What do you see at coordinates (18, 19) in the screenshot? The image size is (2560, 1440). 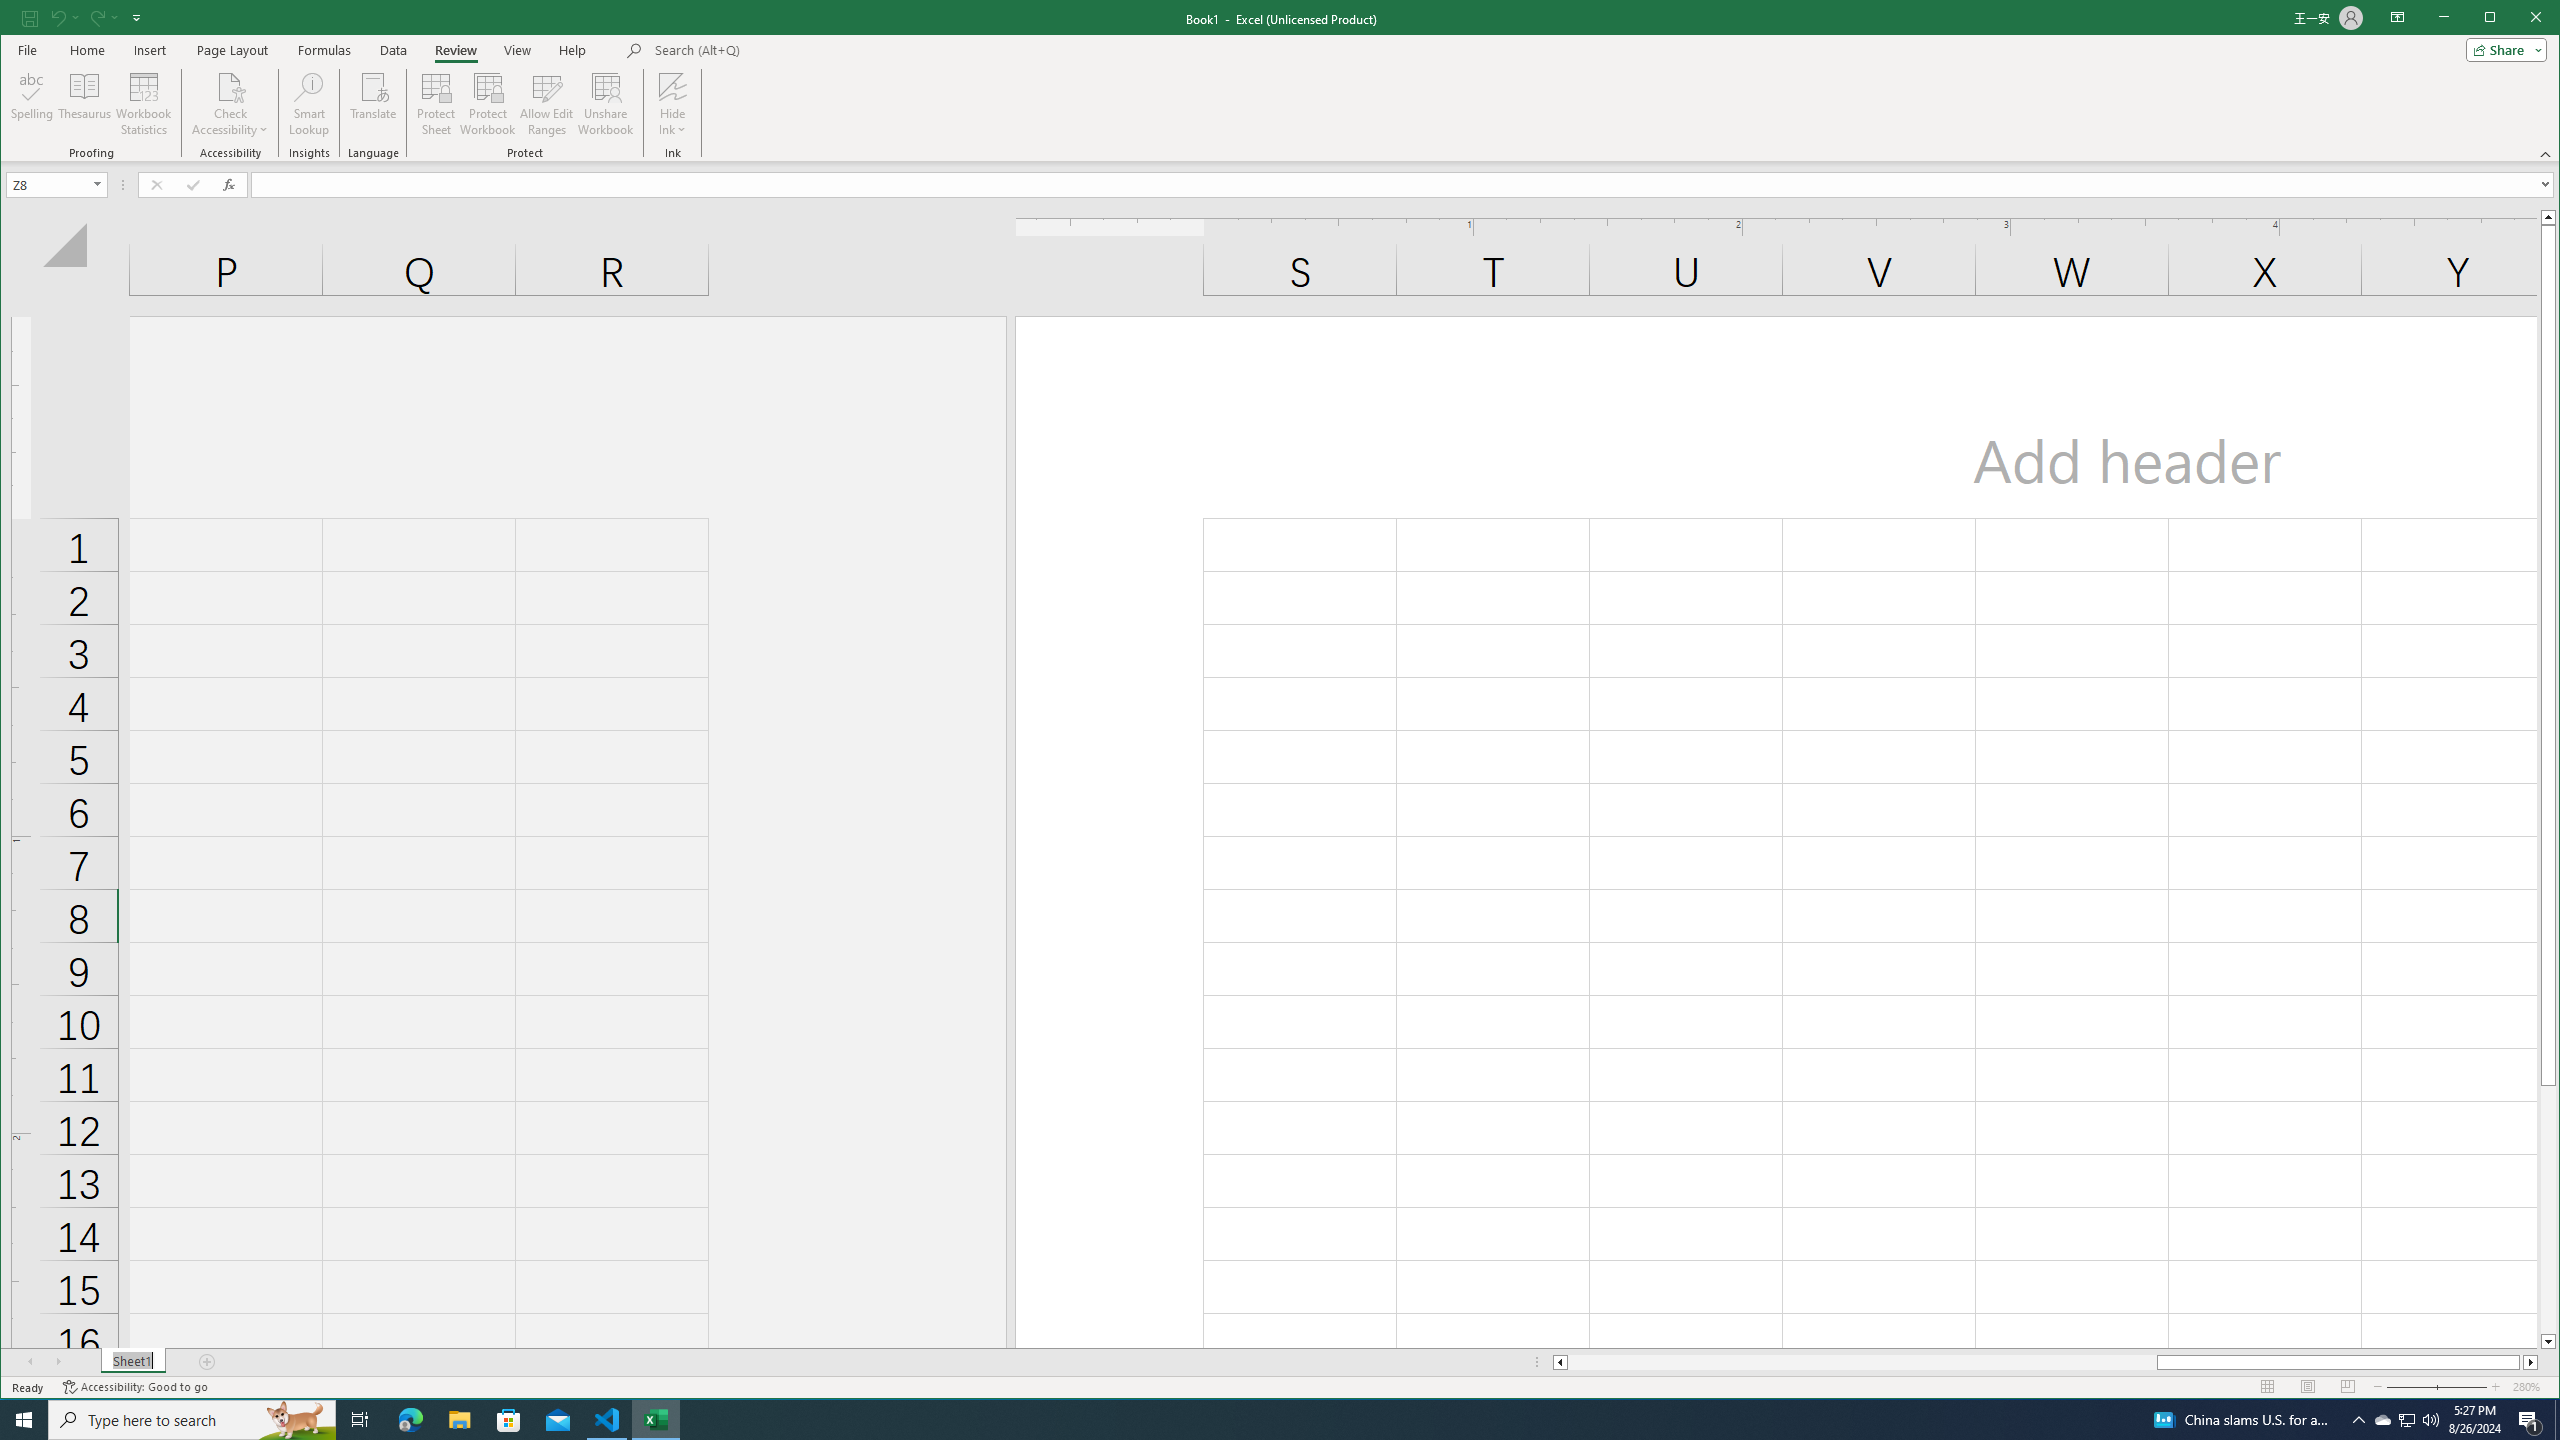 I see `System` at bounding box center [18, 19].